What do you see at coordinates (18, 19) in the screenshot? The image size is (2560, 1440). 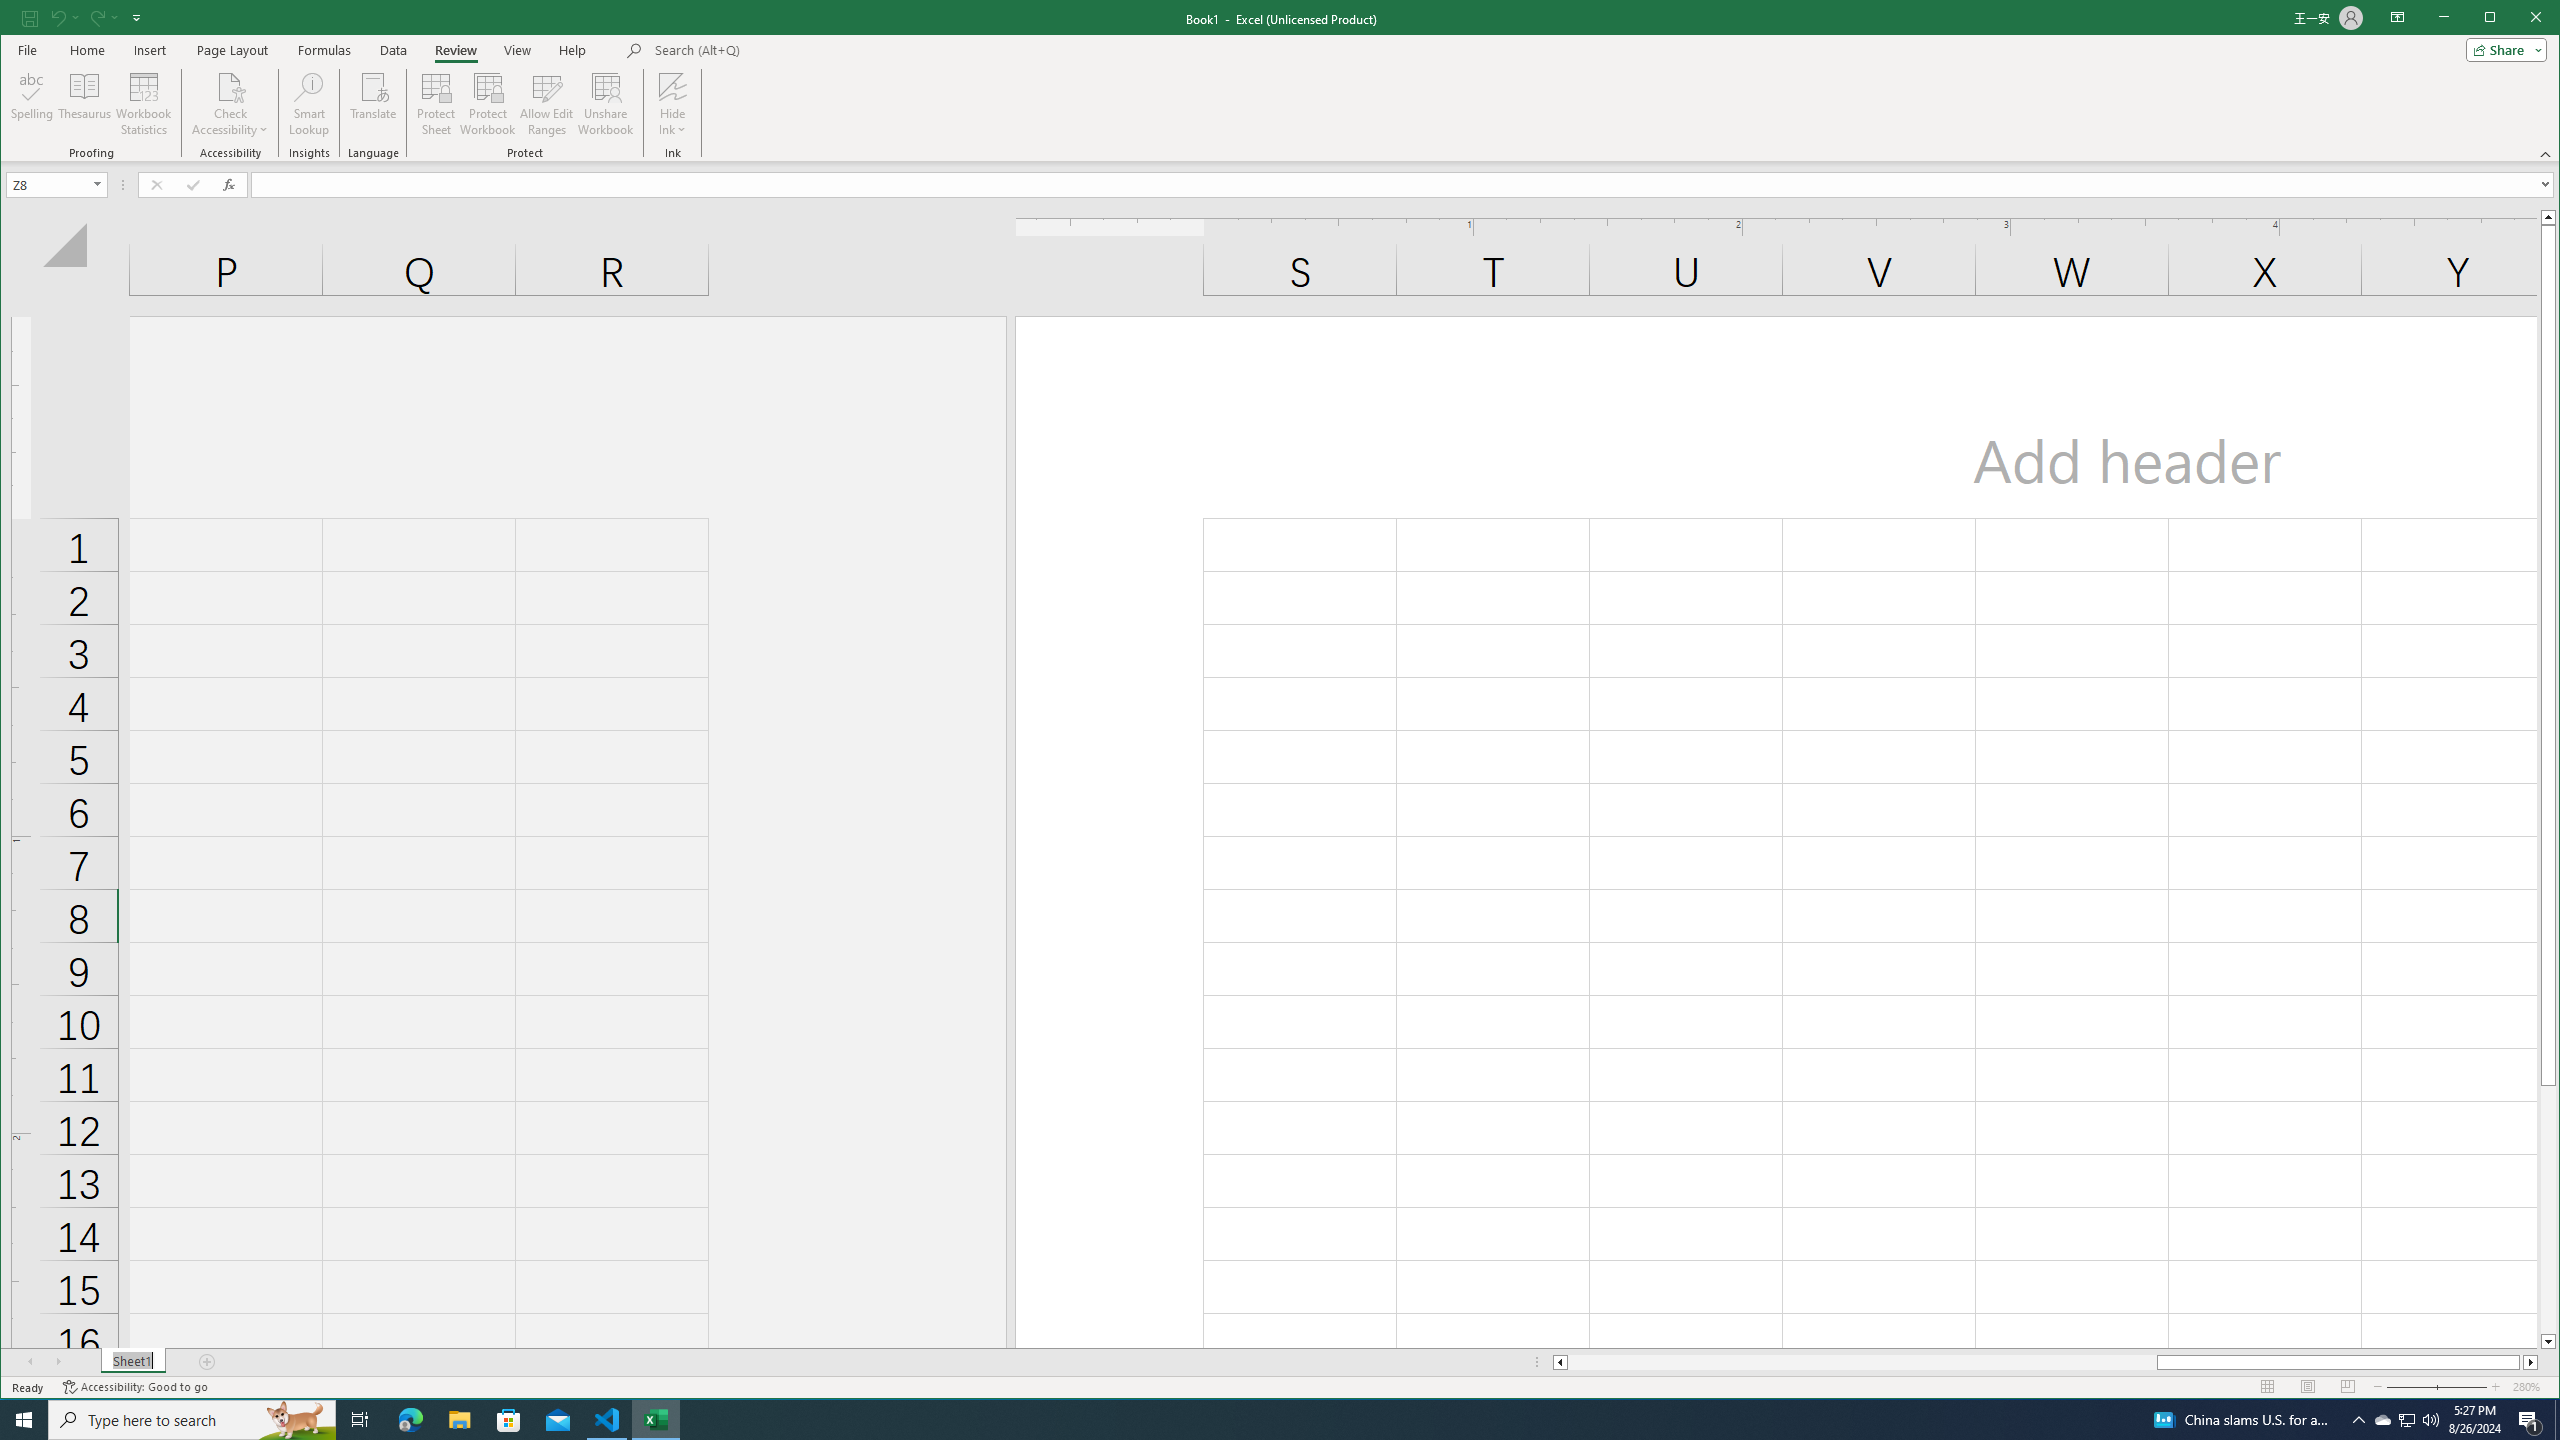 I see `System` at bounding box center [18, 19].